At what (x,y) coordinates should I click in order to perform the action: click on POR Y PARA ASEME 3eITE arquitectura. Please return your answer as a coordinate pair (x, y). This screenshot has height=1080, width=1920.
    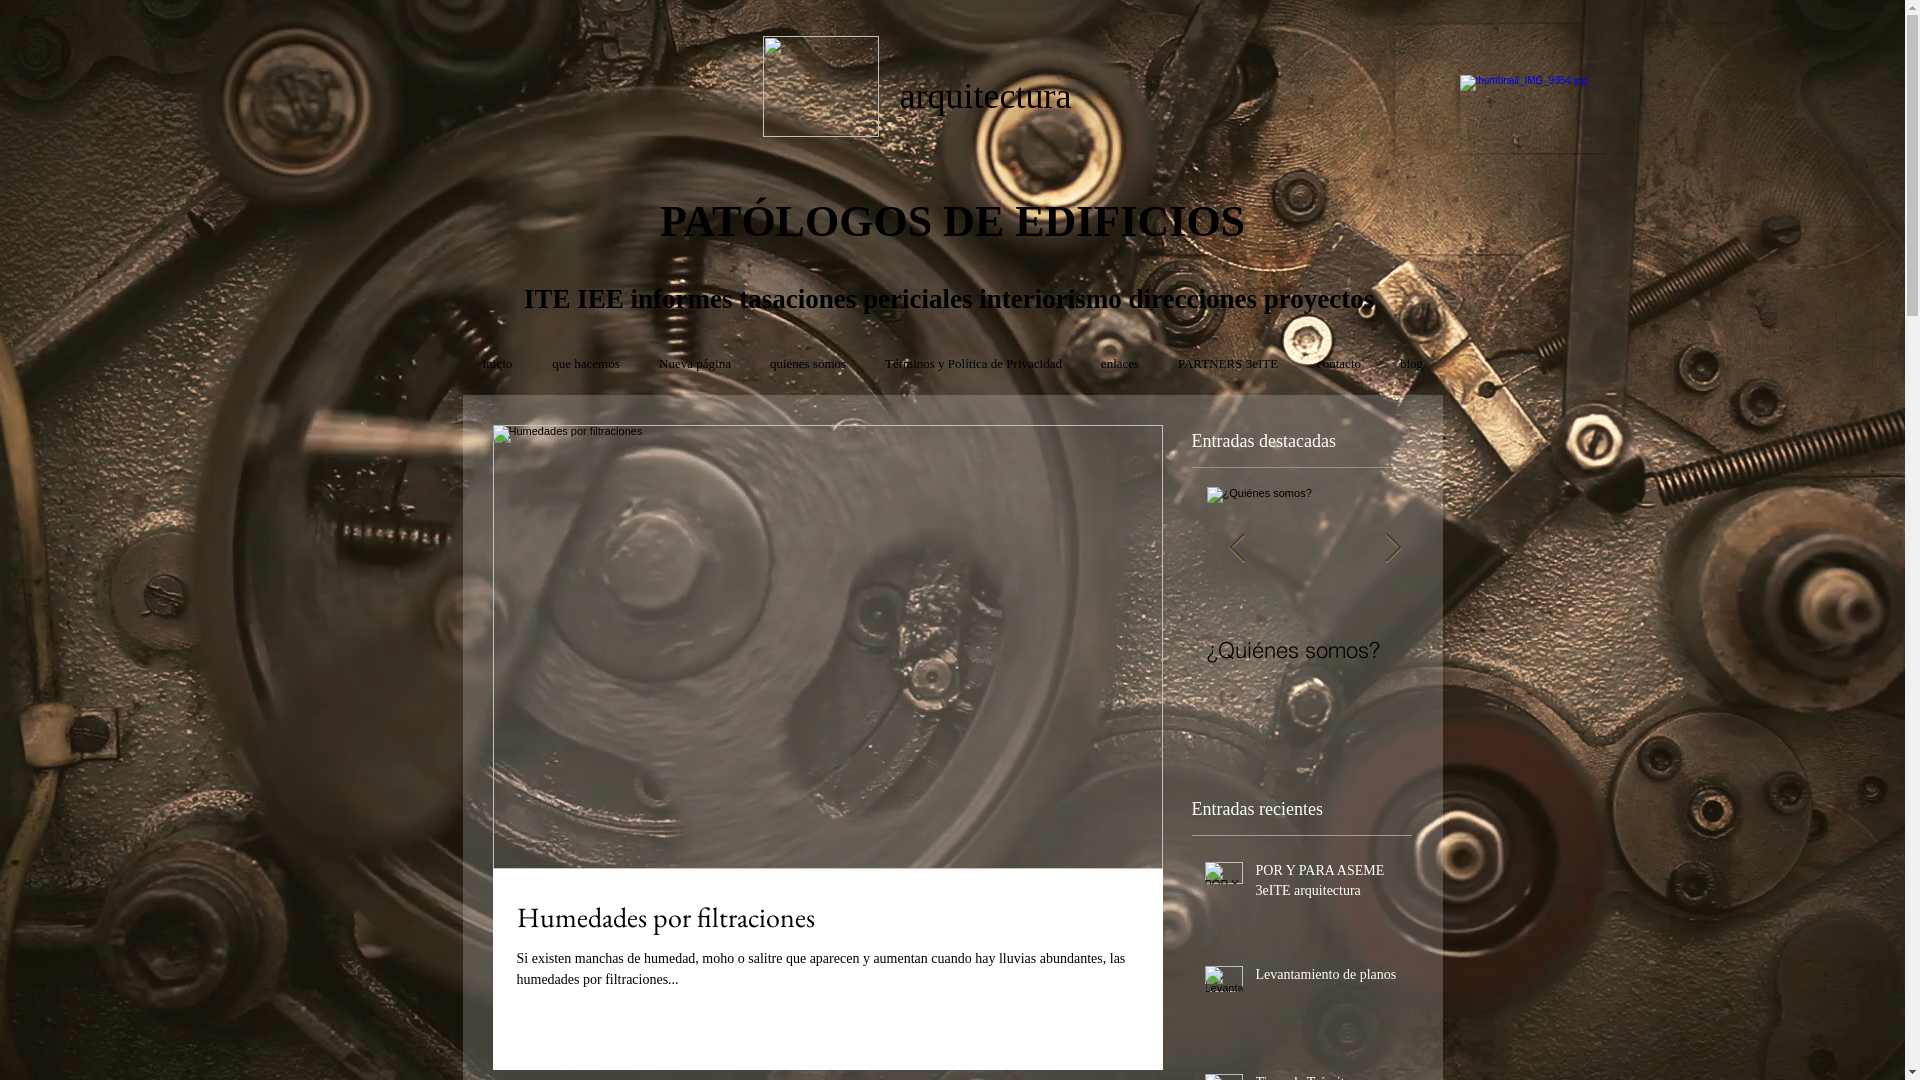
    Looking at the image, I should click on (1328, 884).